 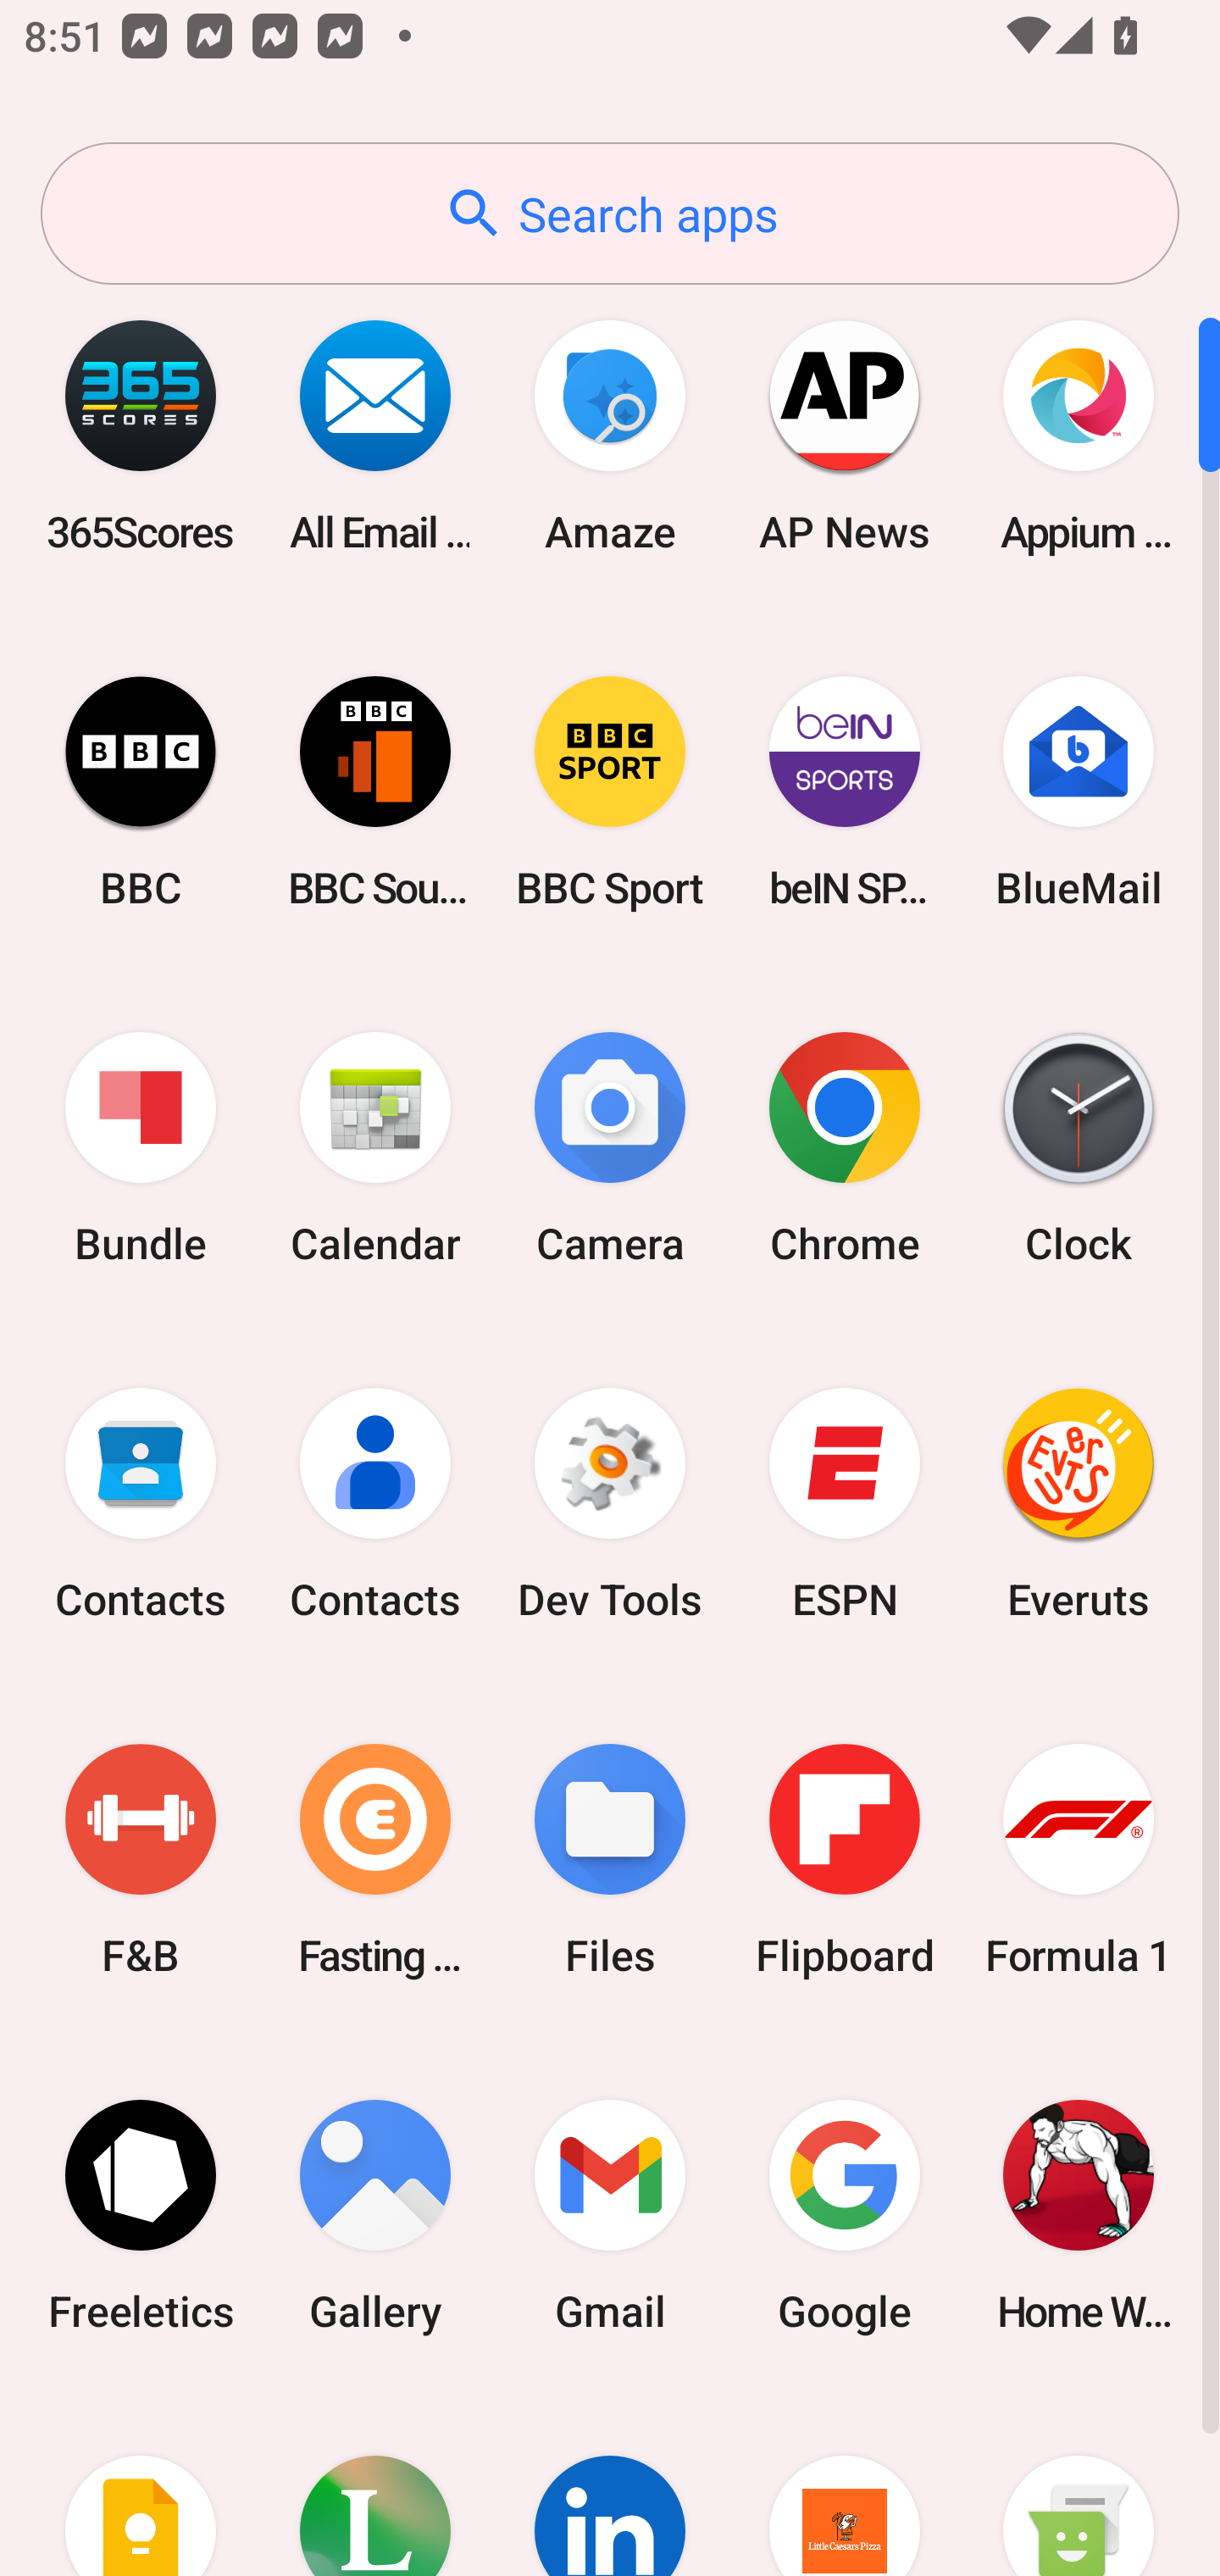 What do you see at coordinates (375, 2484) in the screenshot?
I see `Lifesum` at bounding box center [375, 2484].